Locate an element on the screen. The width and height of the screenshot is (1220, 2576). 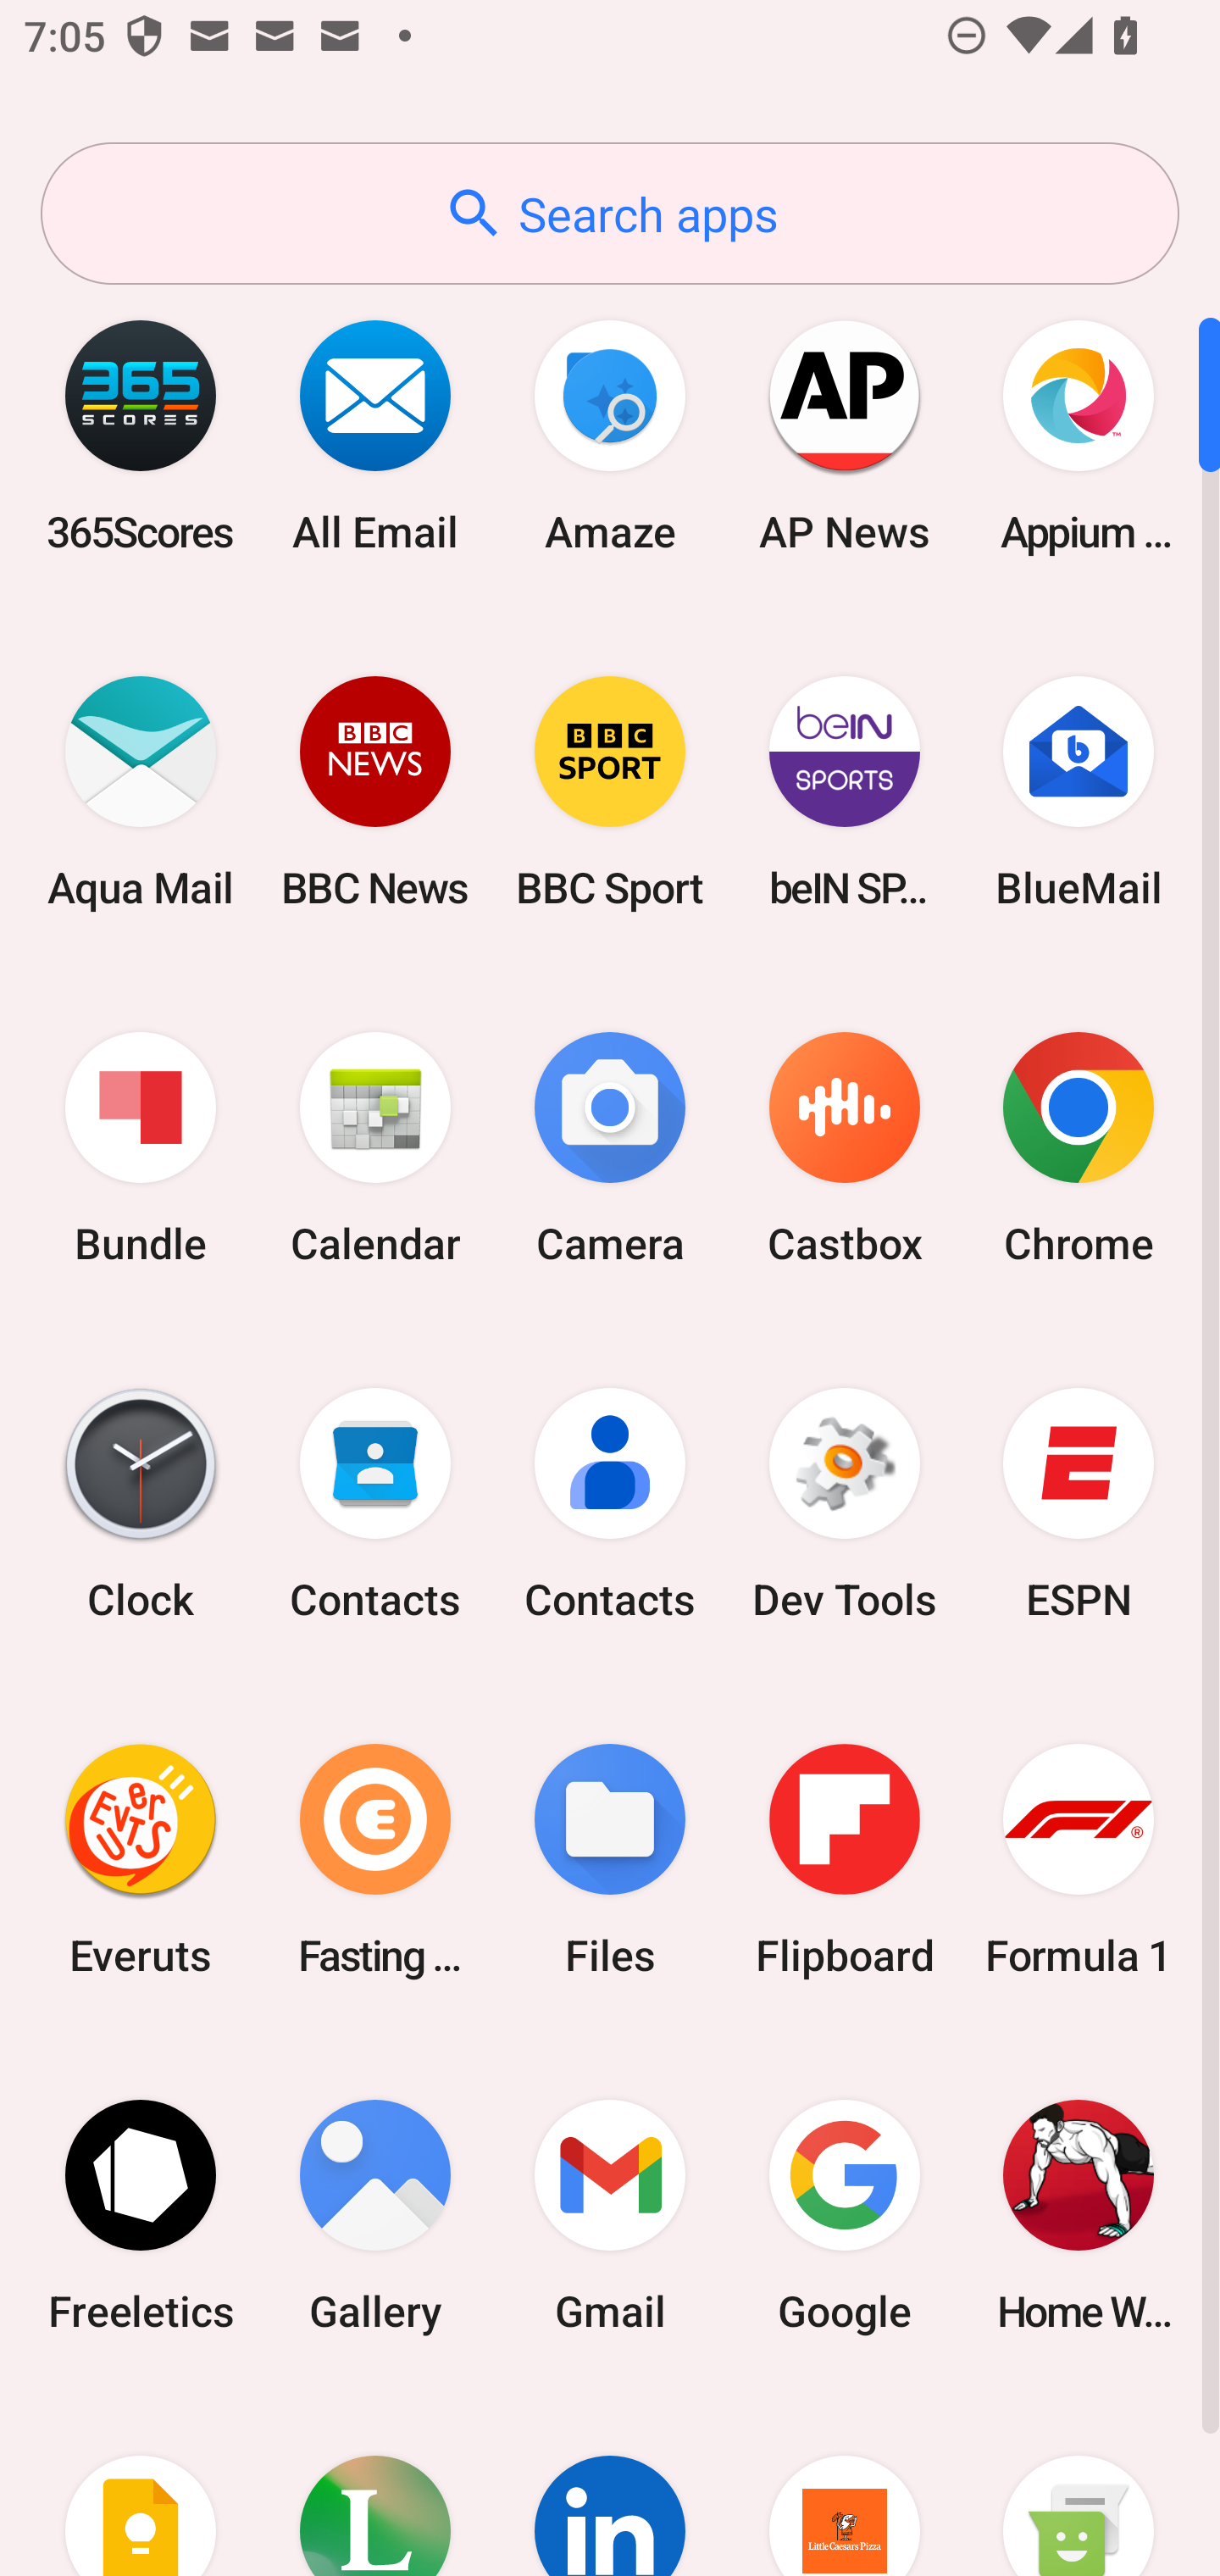
beIN SPORTS is located at coordinates (844, 791).